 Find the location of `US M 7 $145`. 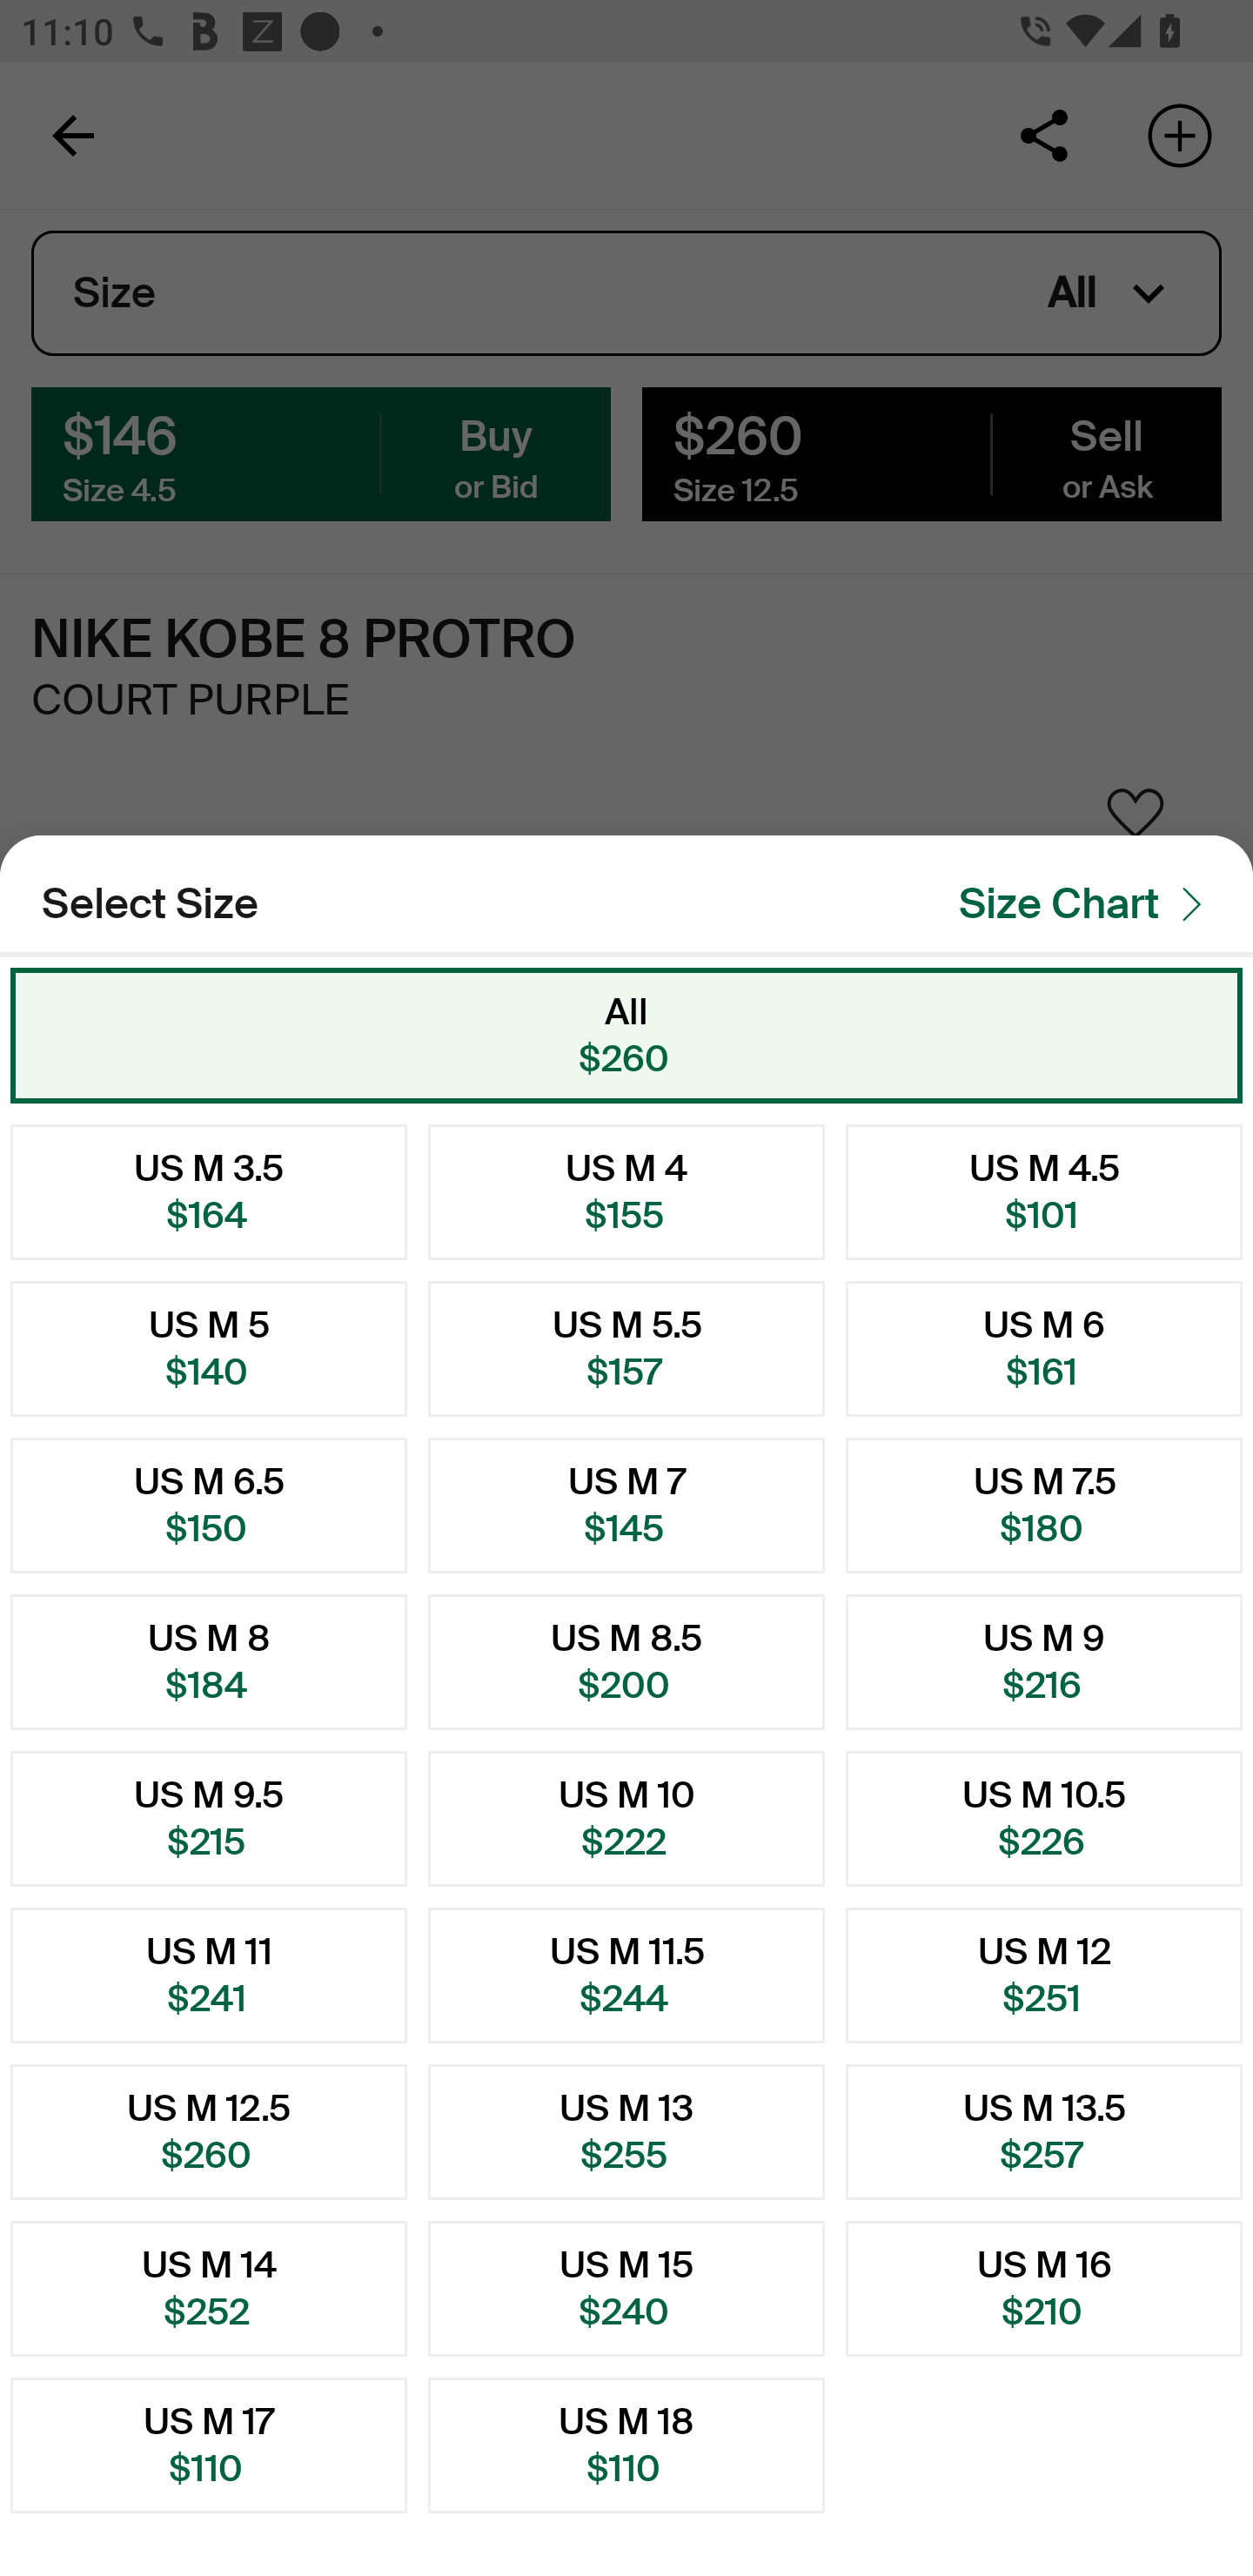

US M 7 $145 is located at coordinates (626, 1506).